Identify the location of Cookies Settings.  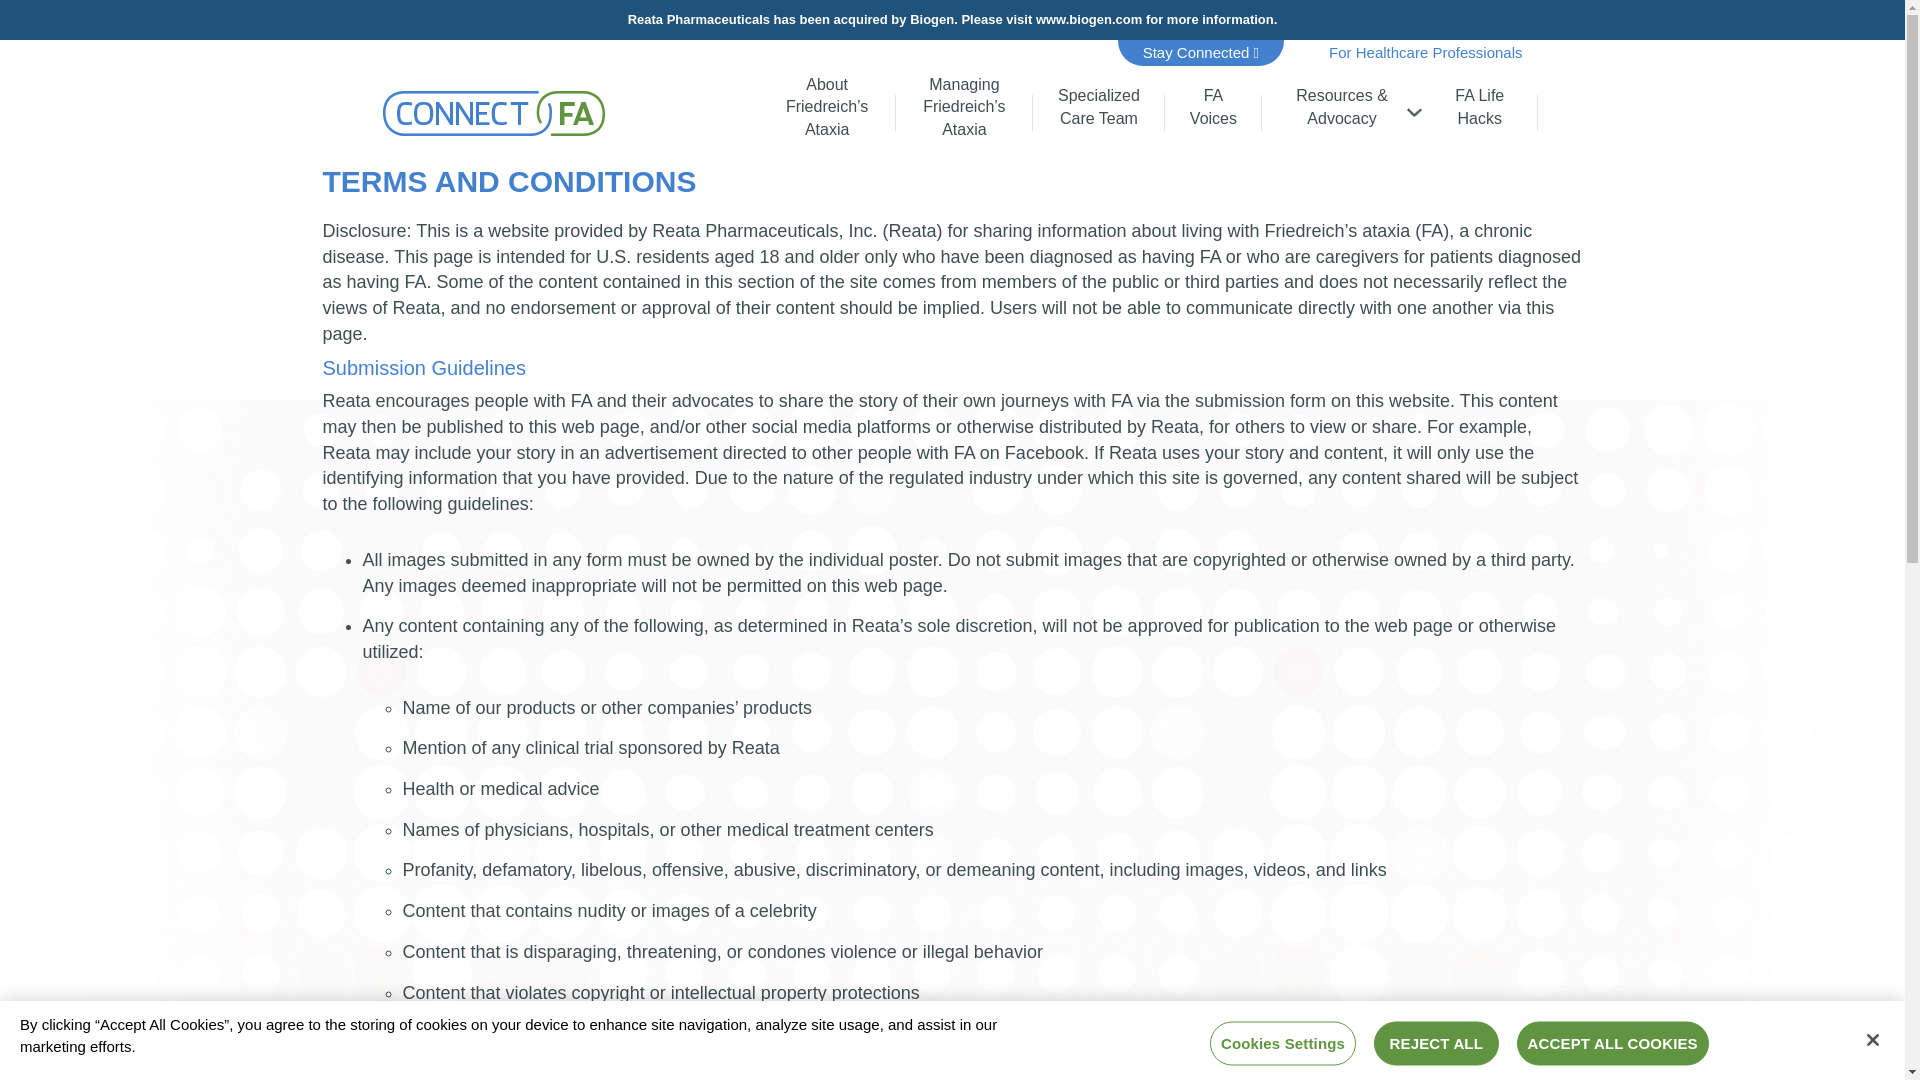
(1282, 1042).